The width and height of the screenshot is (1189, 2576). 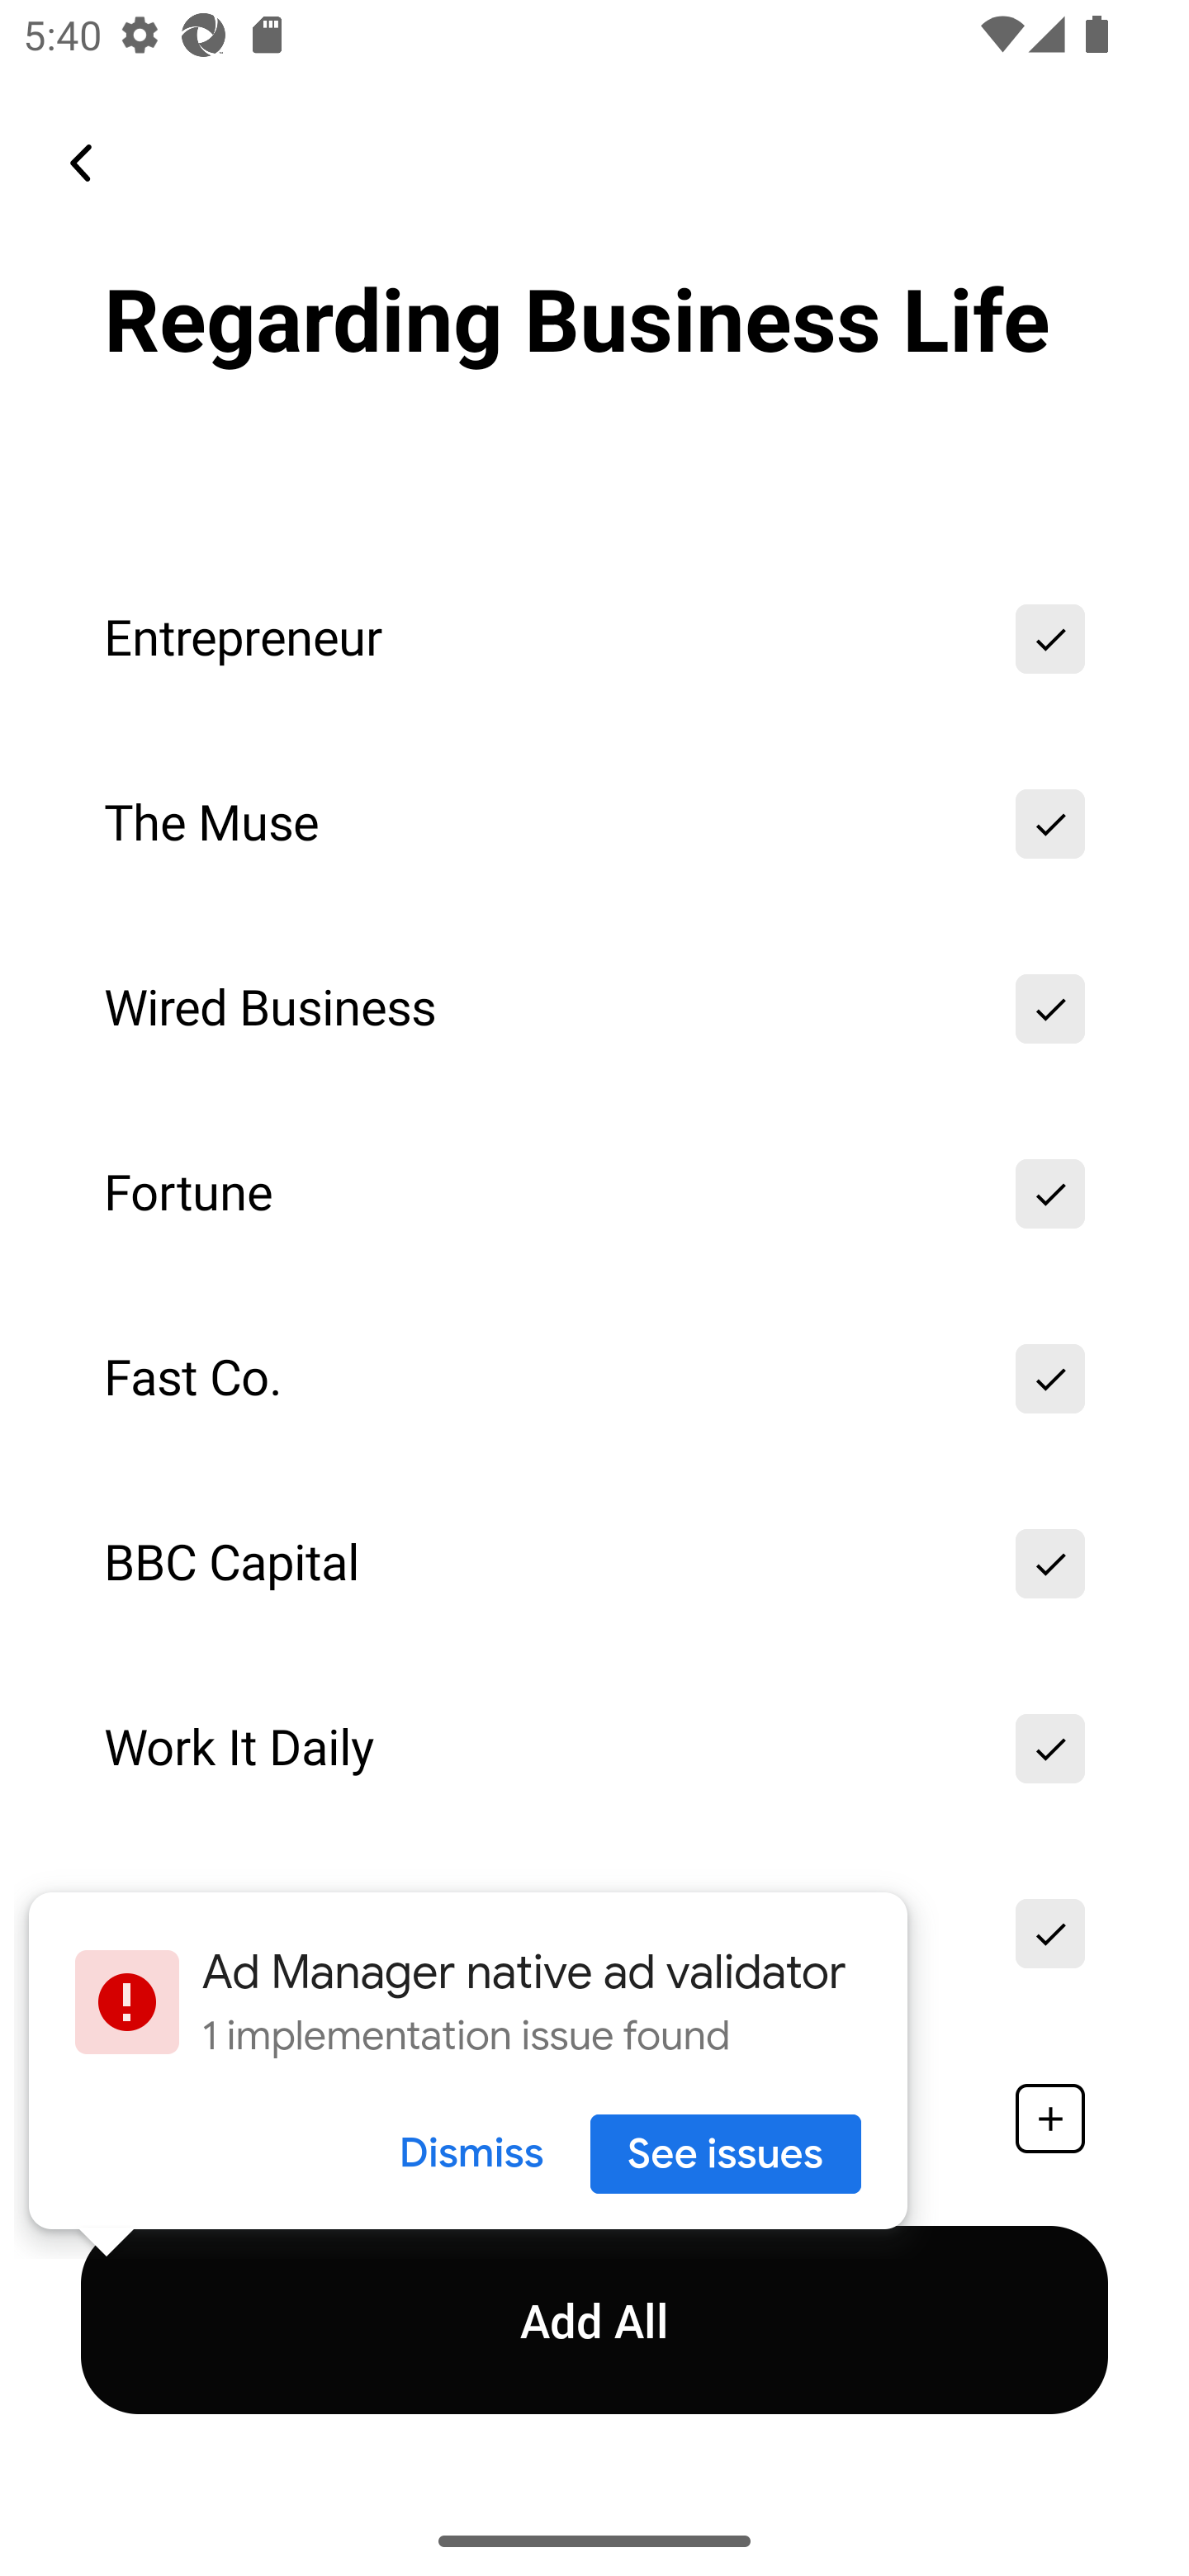 What do you see at coordinates (1050, 2119) in the screenshot?
I see `Add To My Bundle` at bounding box center [1050, 2119].